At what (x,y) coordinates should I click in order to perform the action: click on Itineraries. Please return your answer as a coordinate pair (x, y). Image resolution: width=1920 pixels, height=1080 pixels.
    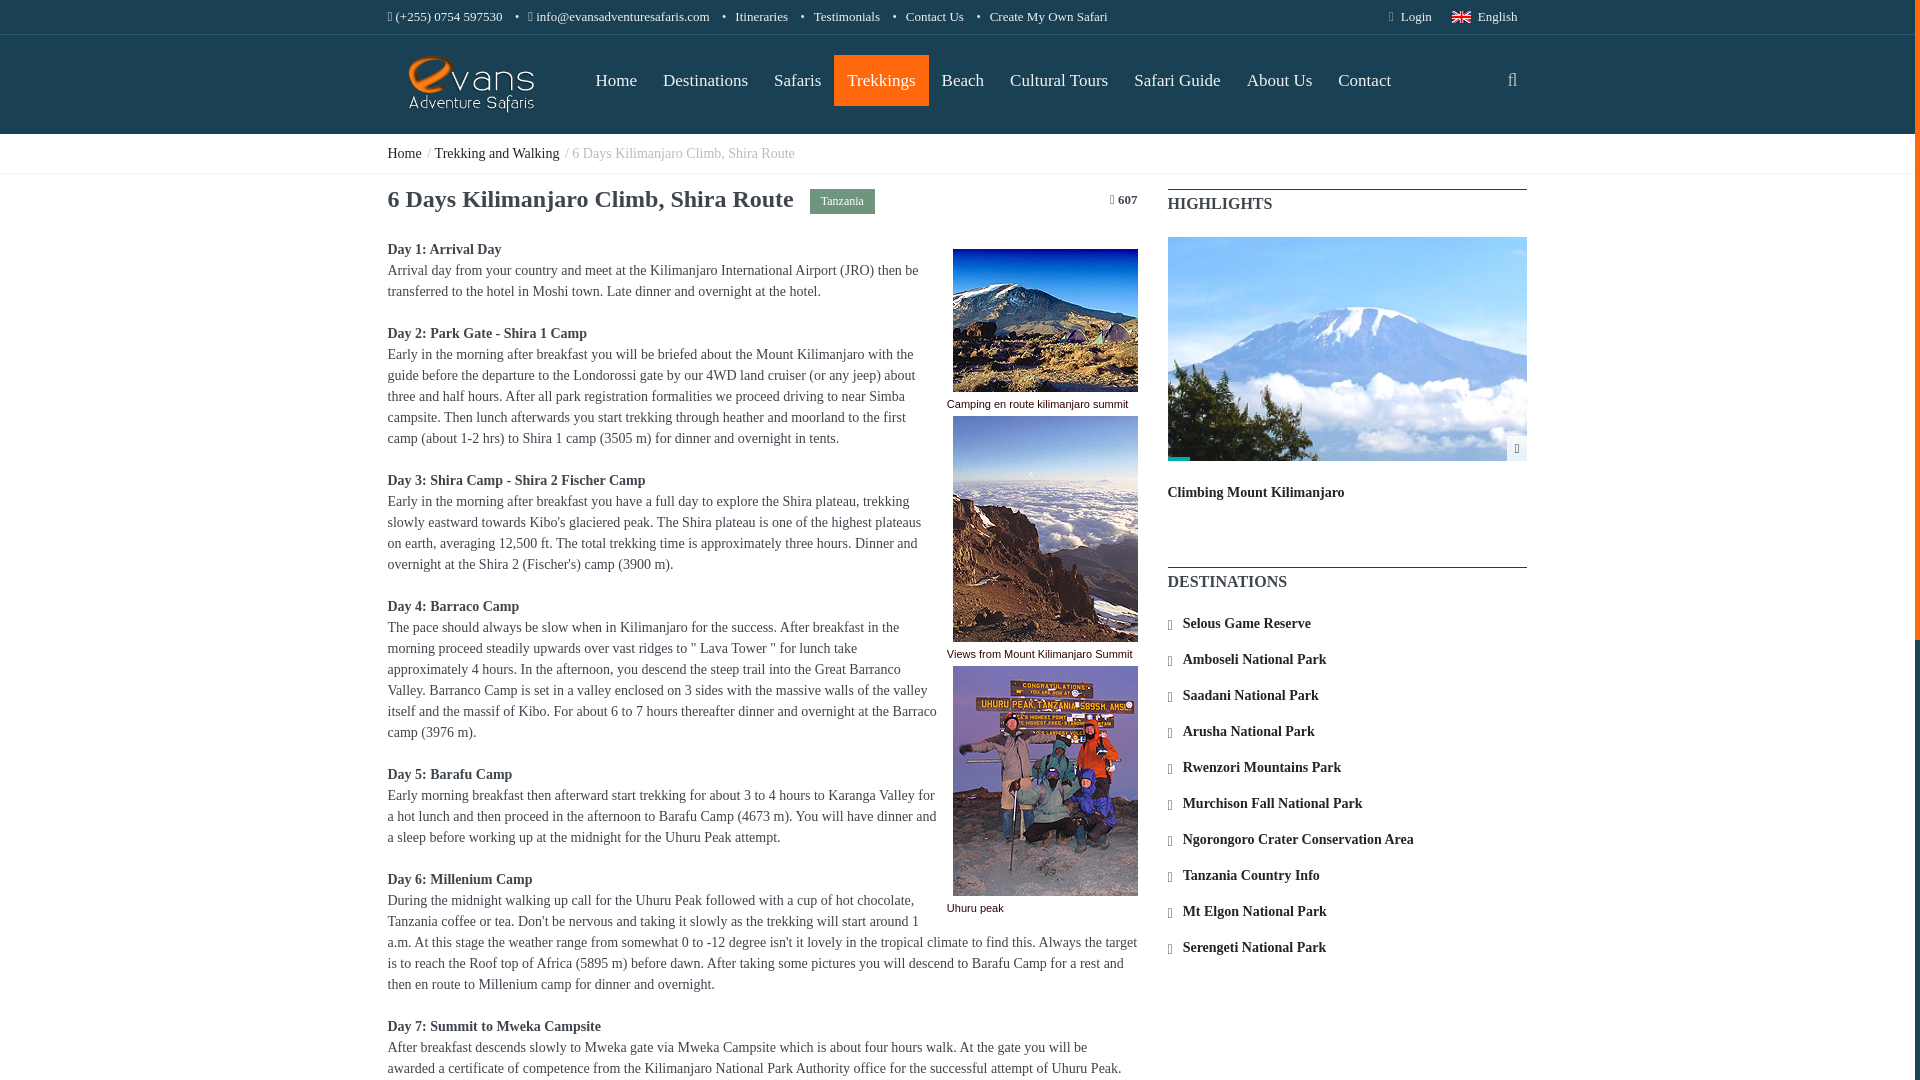
    Looking at the image, I should click on (761, 16).